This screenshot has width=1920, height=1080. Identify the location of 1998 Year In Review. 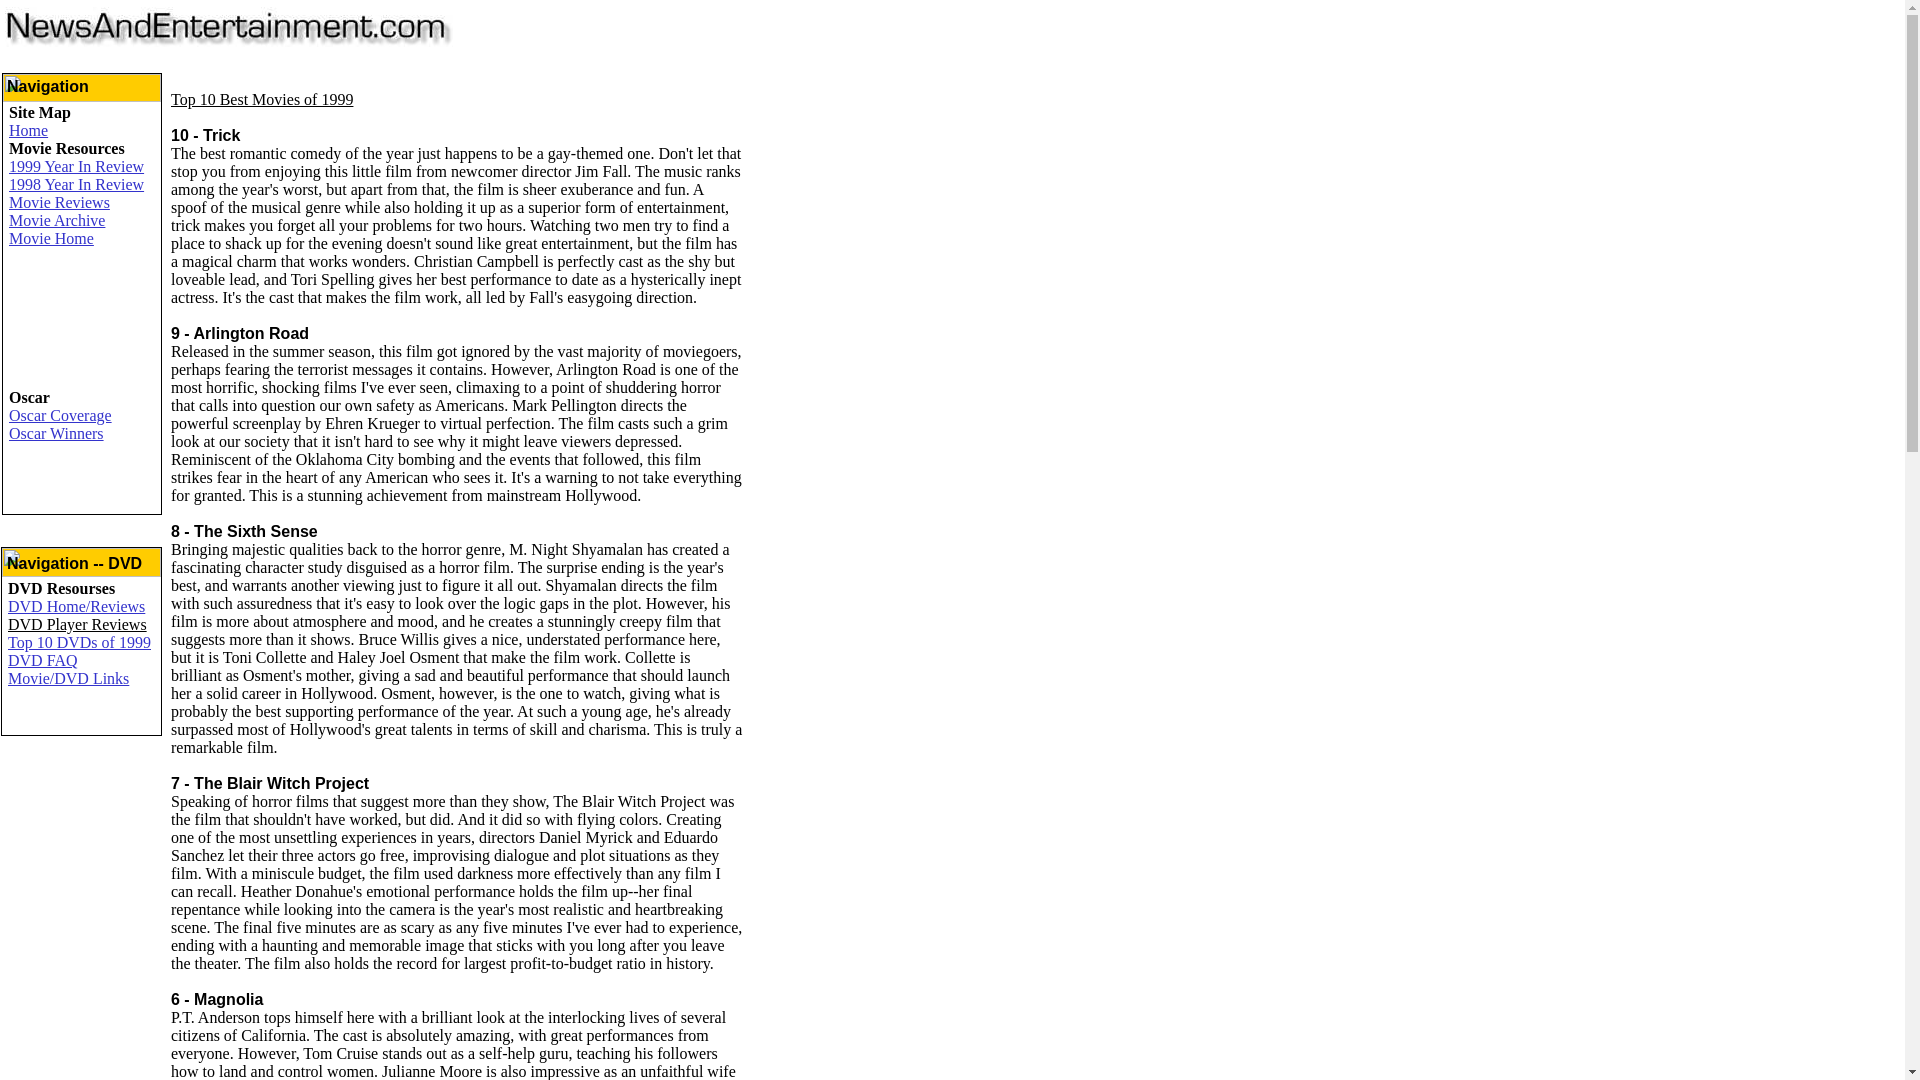
(76, 184).